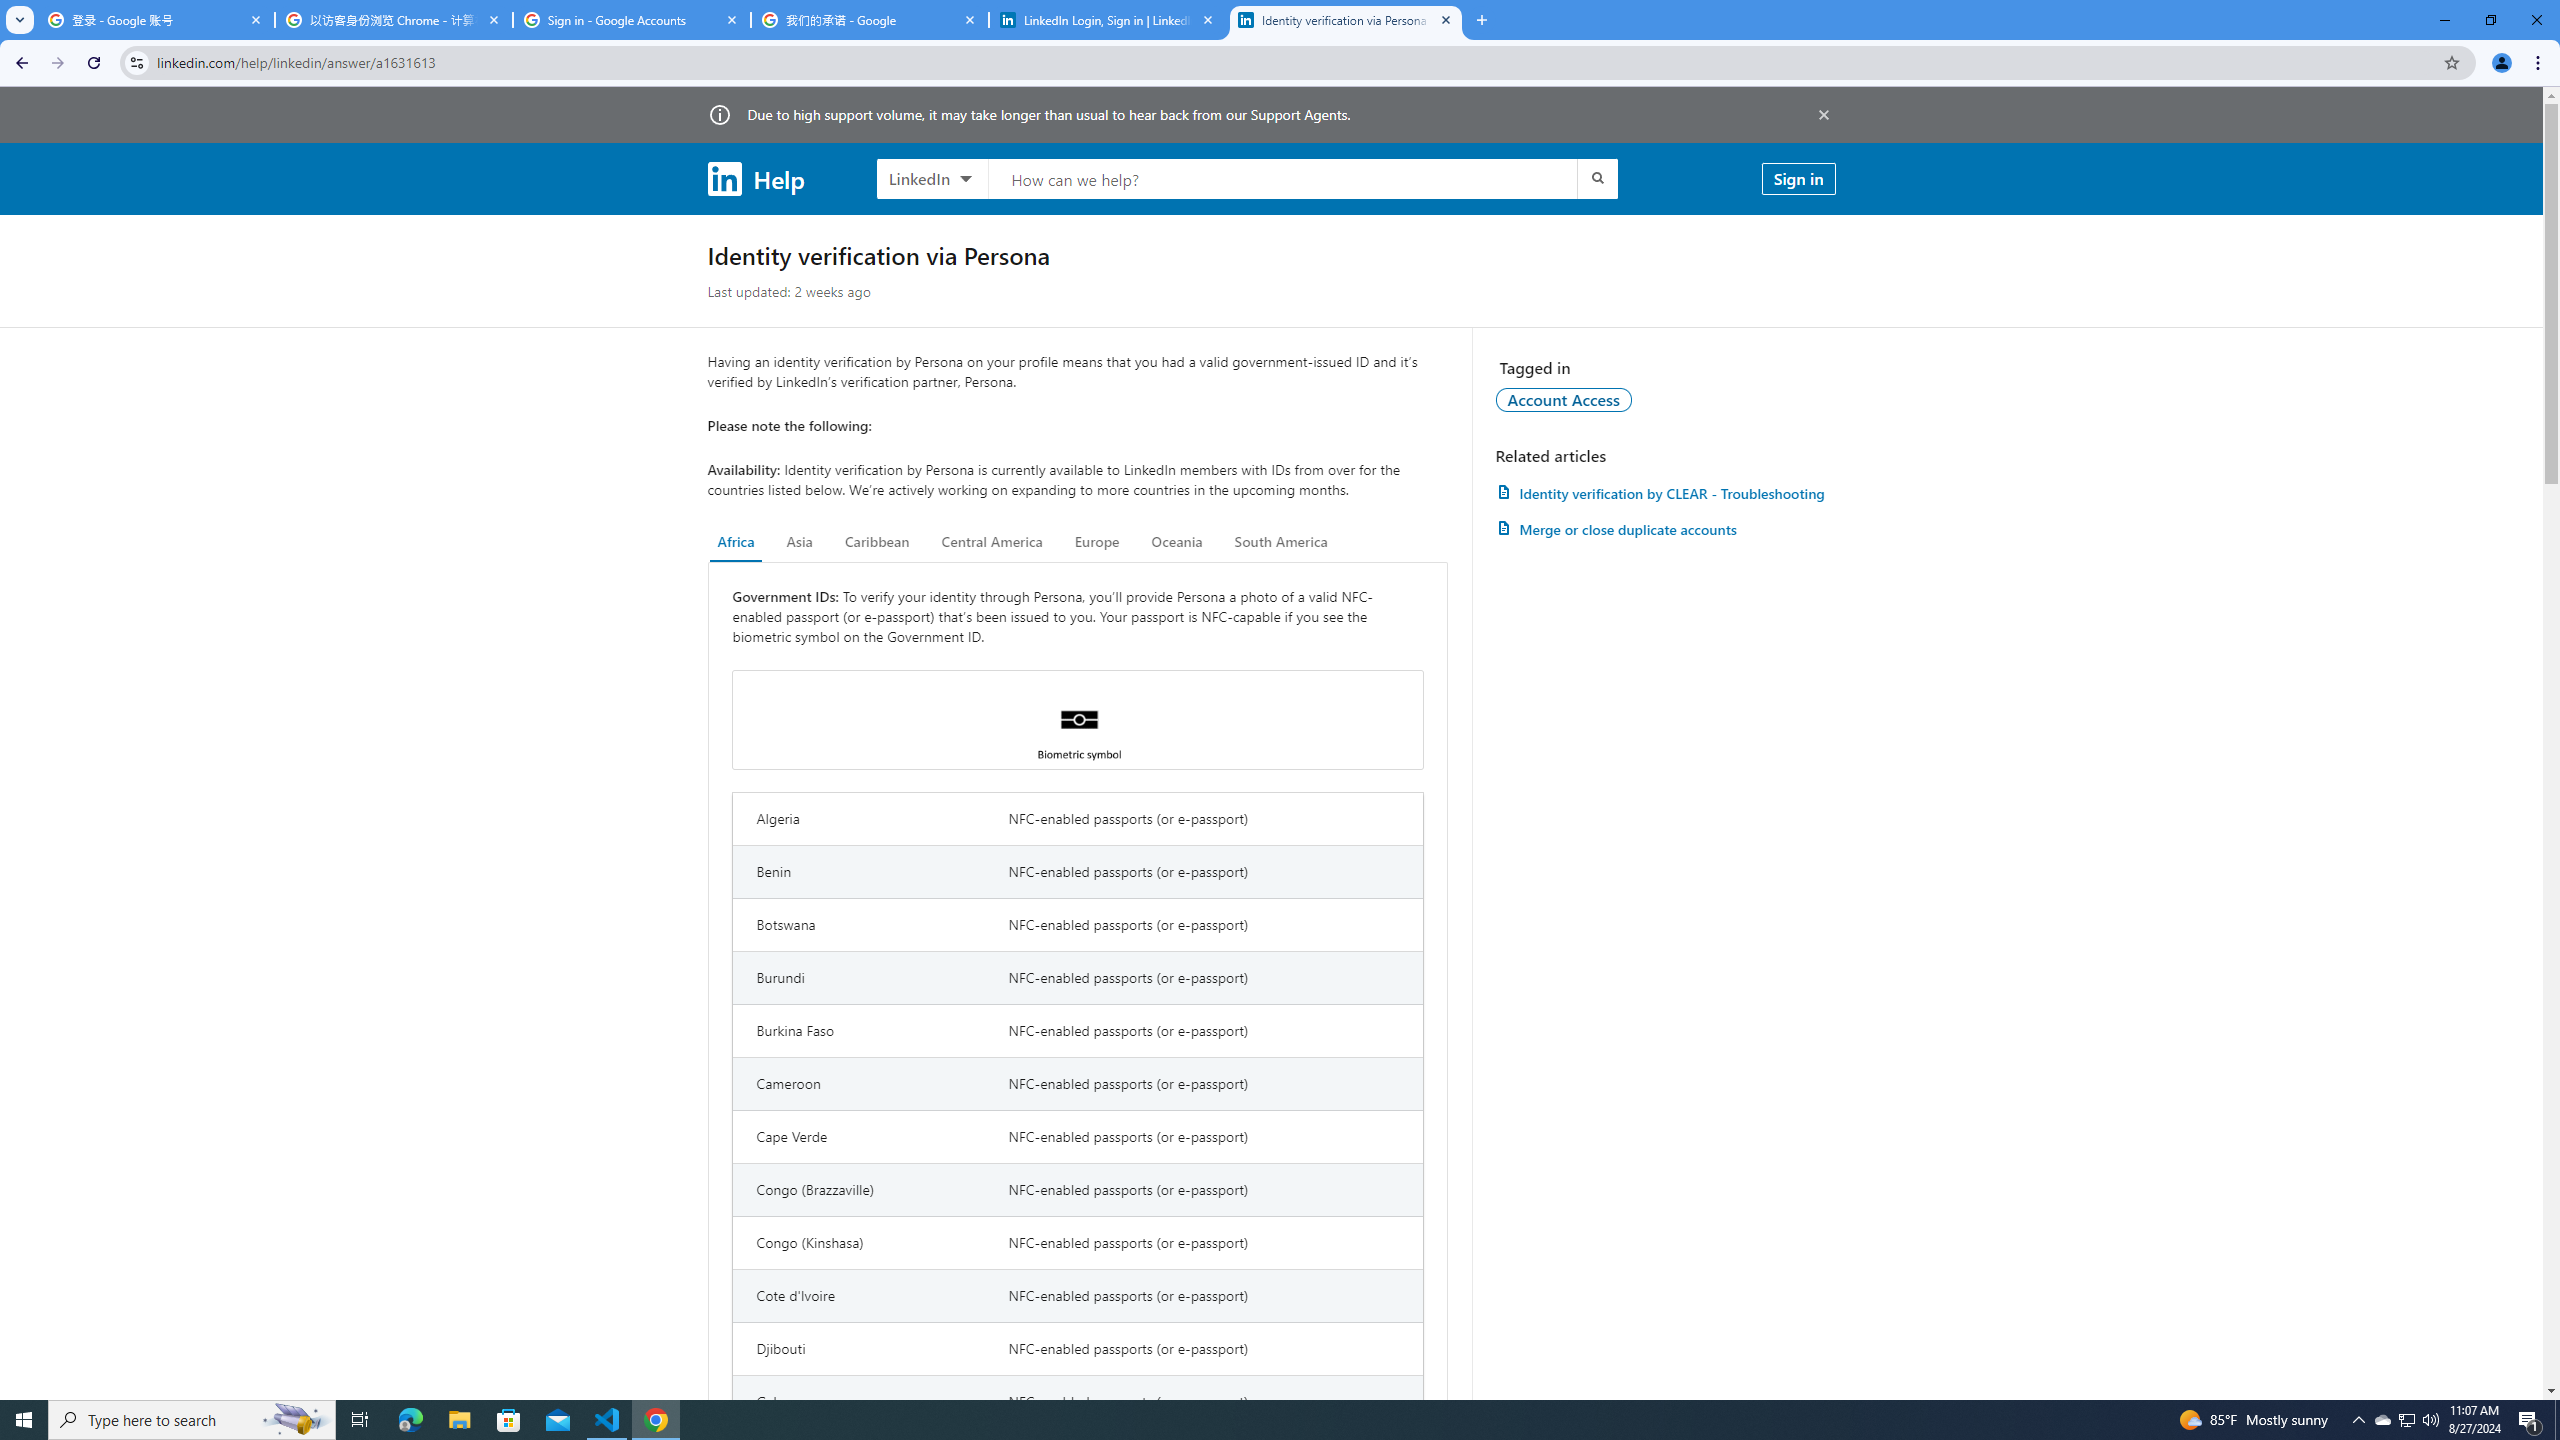 The width and height of the screenshot is (2560, 1440). I want to click on Asia, so click(800, 542).